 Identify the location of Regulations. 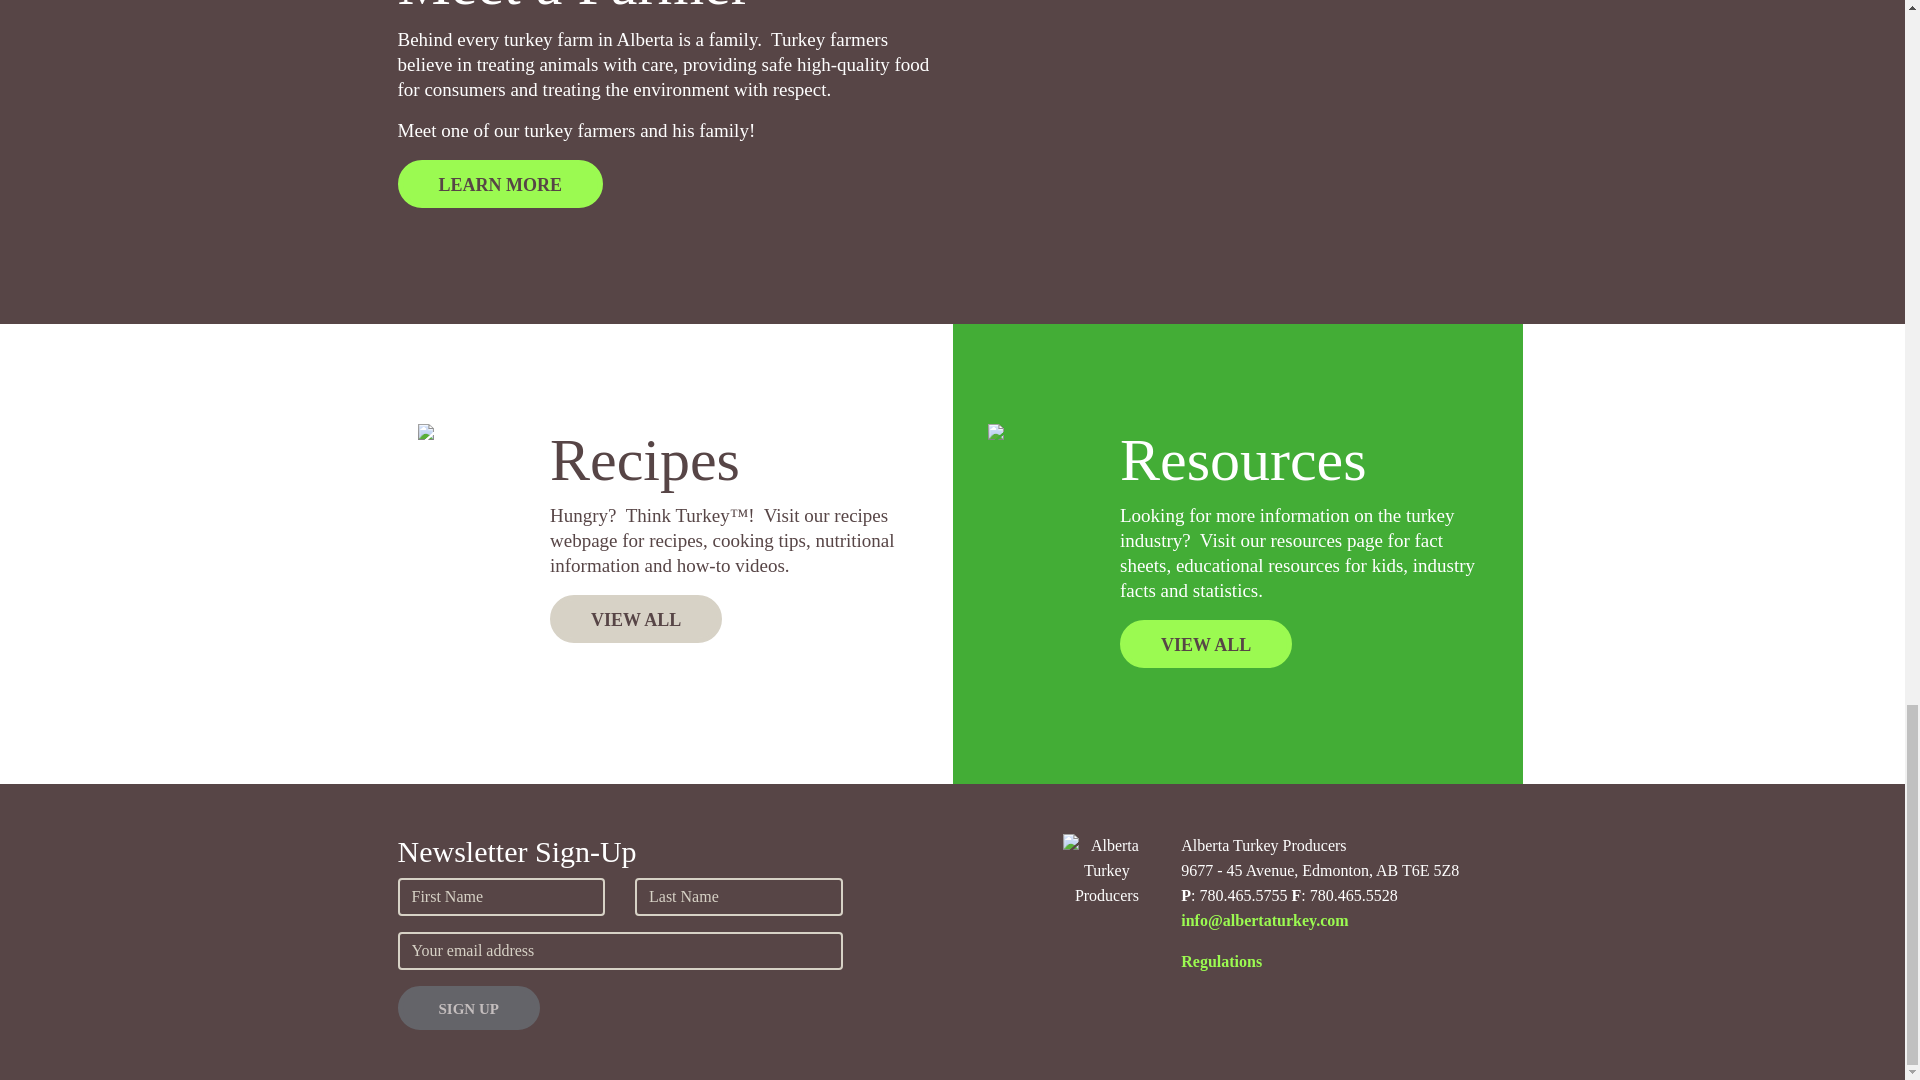
(1220, 960).